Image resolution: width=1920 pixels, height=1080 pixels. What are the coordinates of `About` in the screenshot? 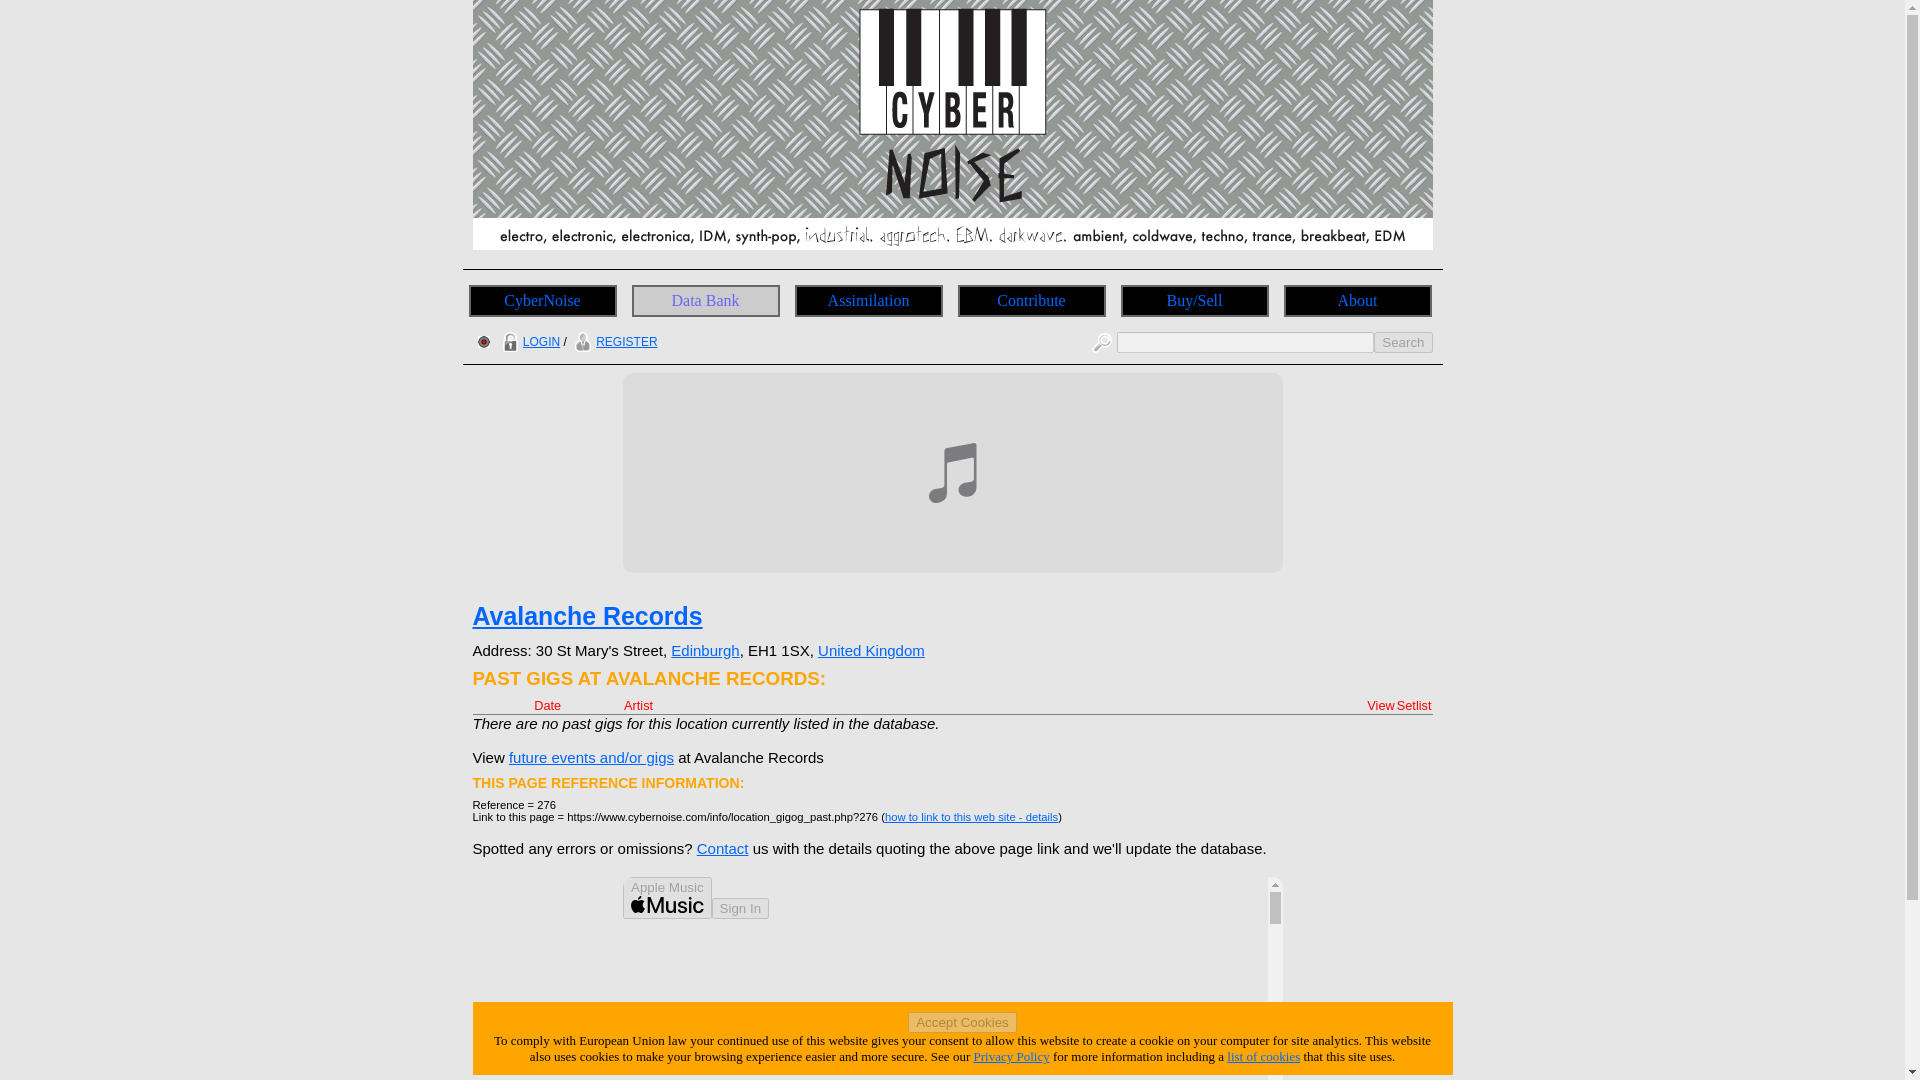 It's located at (1358, 301).